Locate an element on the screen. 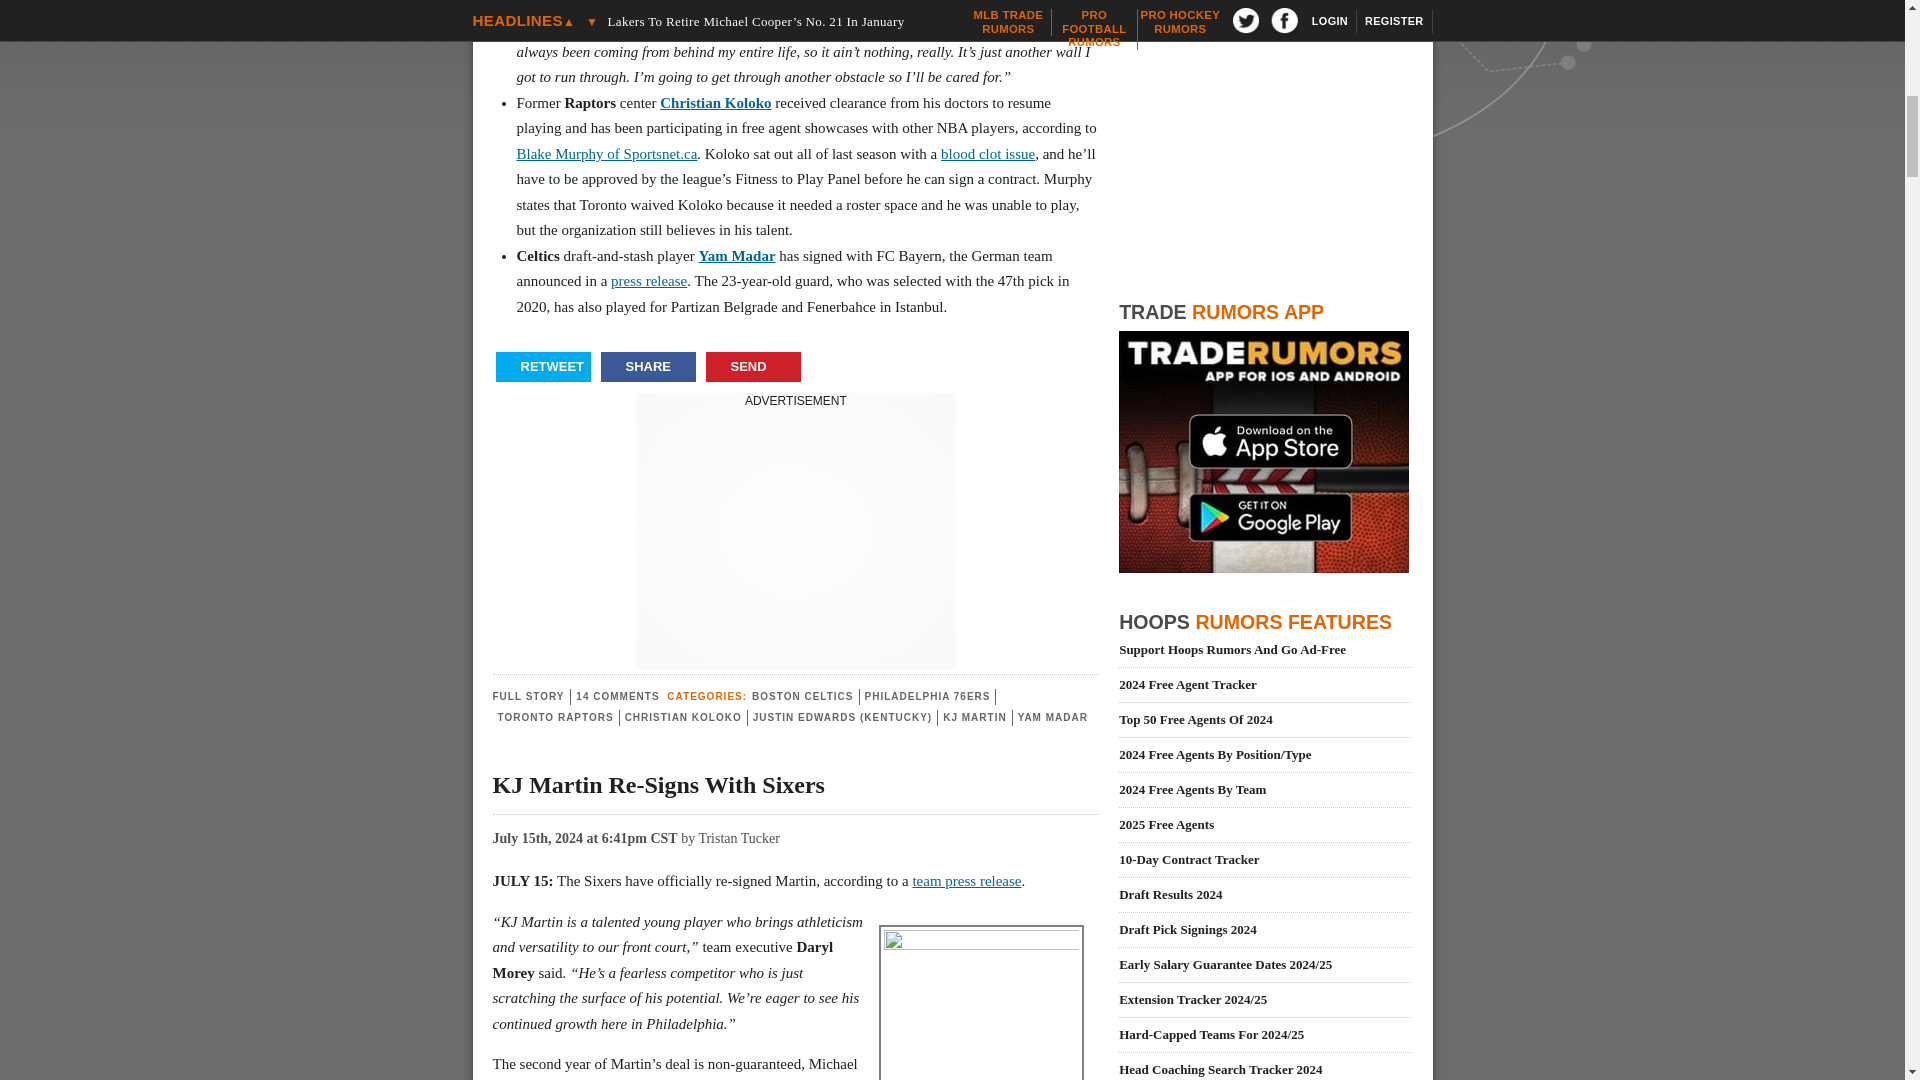  3rd party ad content is located at coordinates (796, 534).